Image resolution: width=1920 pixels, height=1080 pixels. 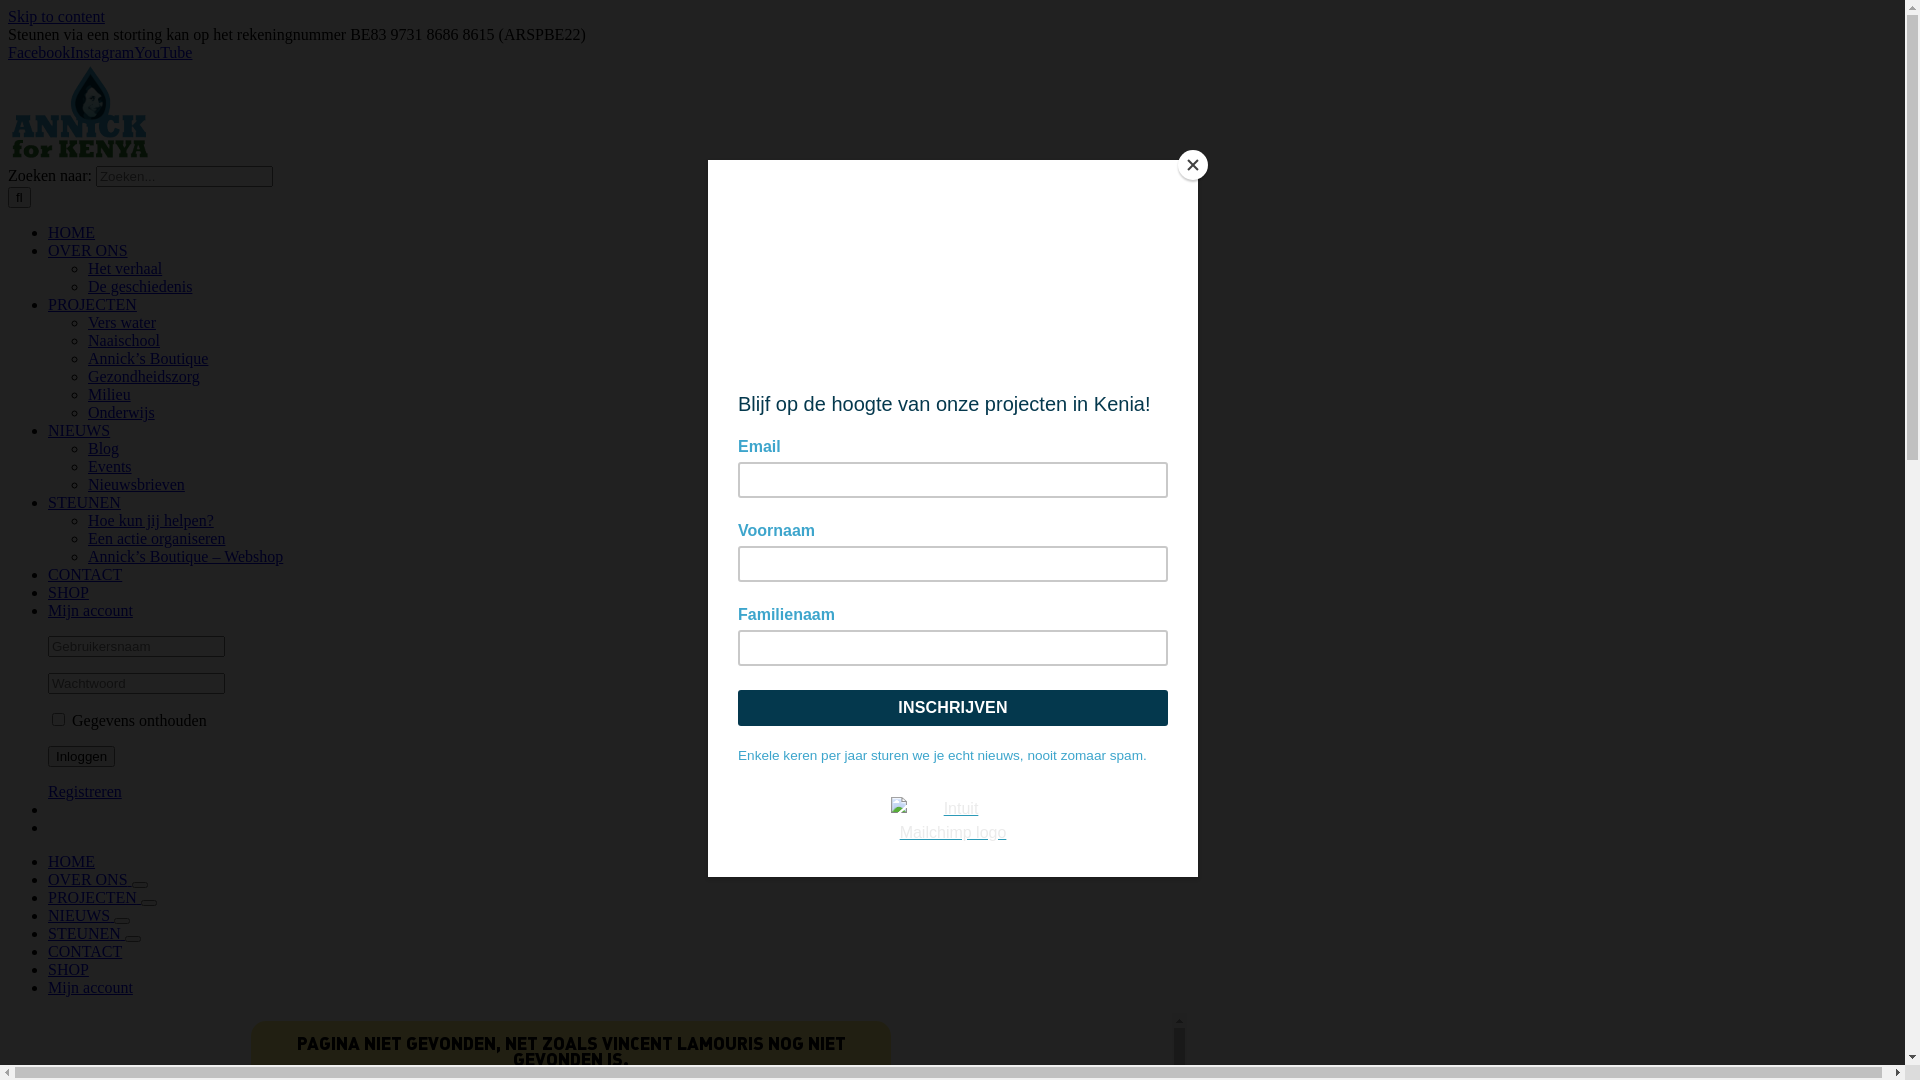 I want to click on CONTACT, so click(x=85, y=574).